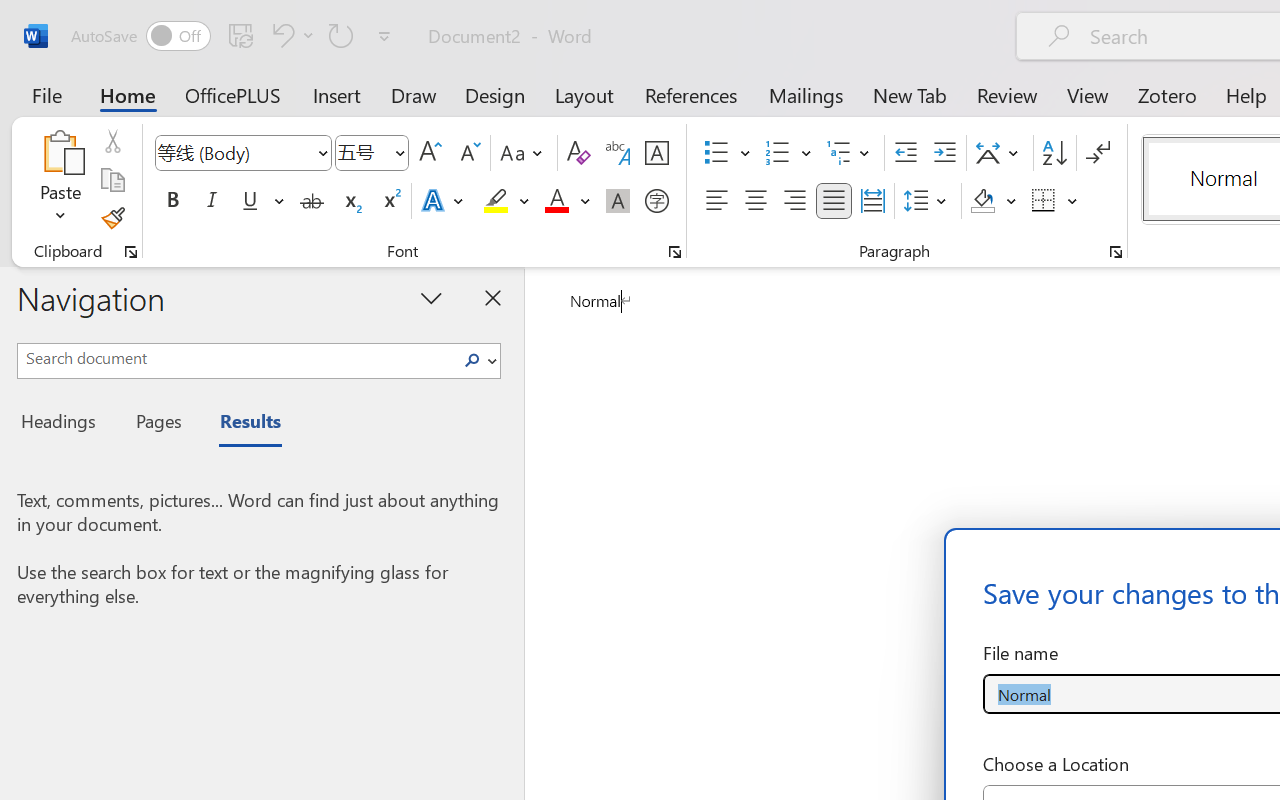  I want to click on Strikethrough, so click(312, 201).